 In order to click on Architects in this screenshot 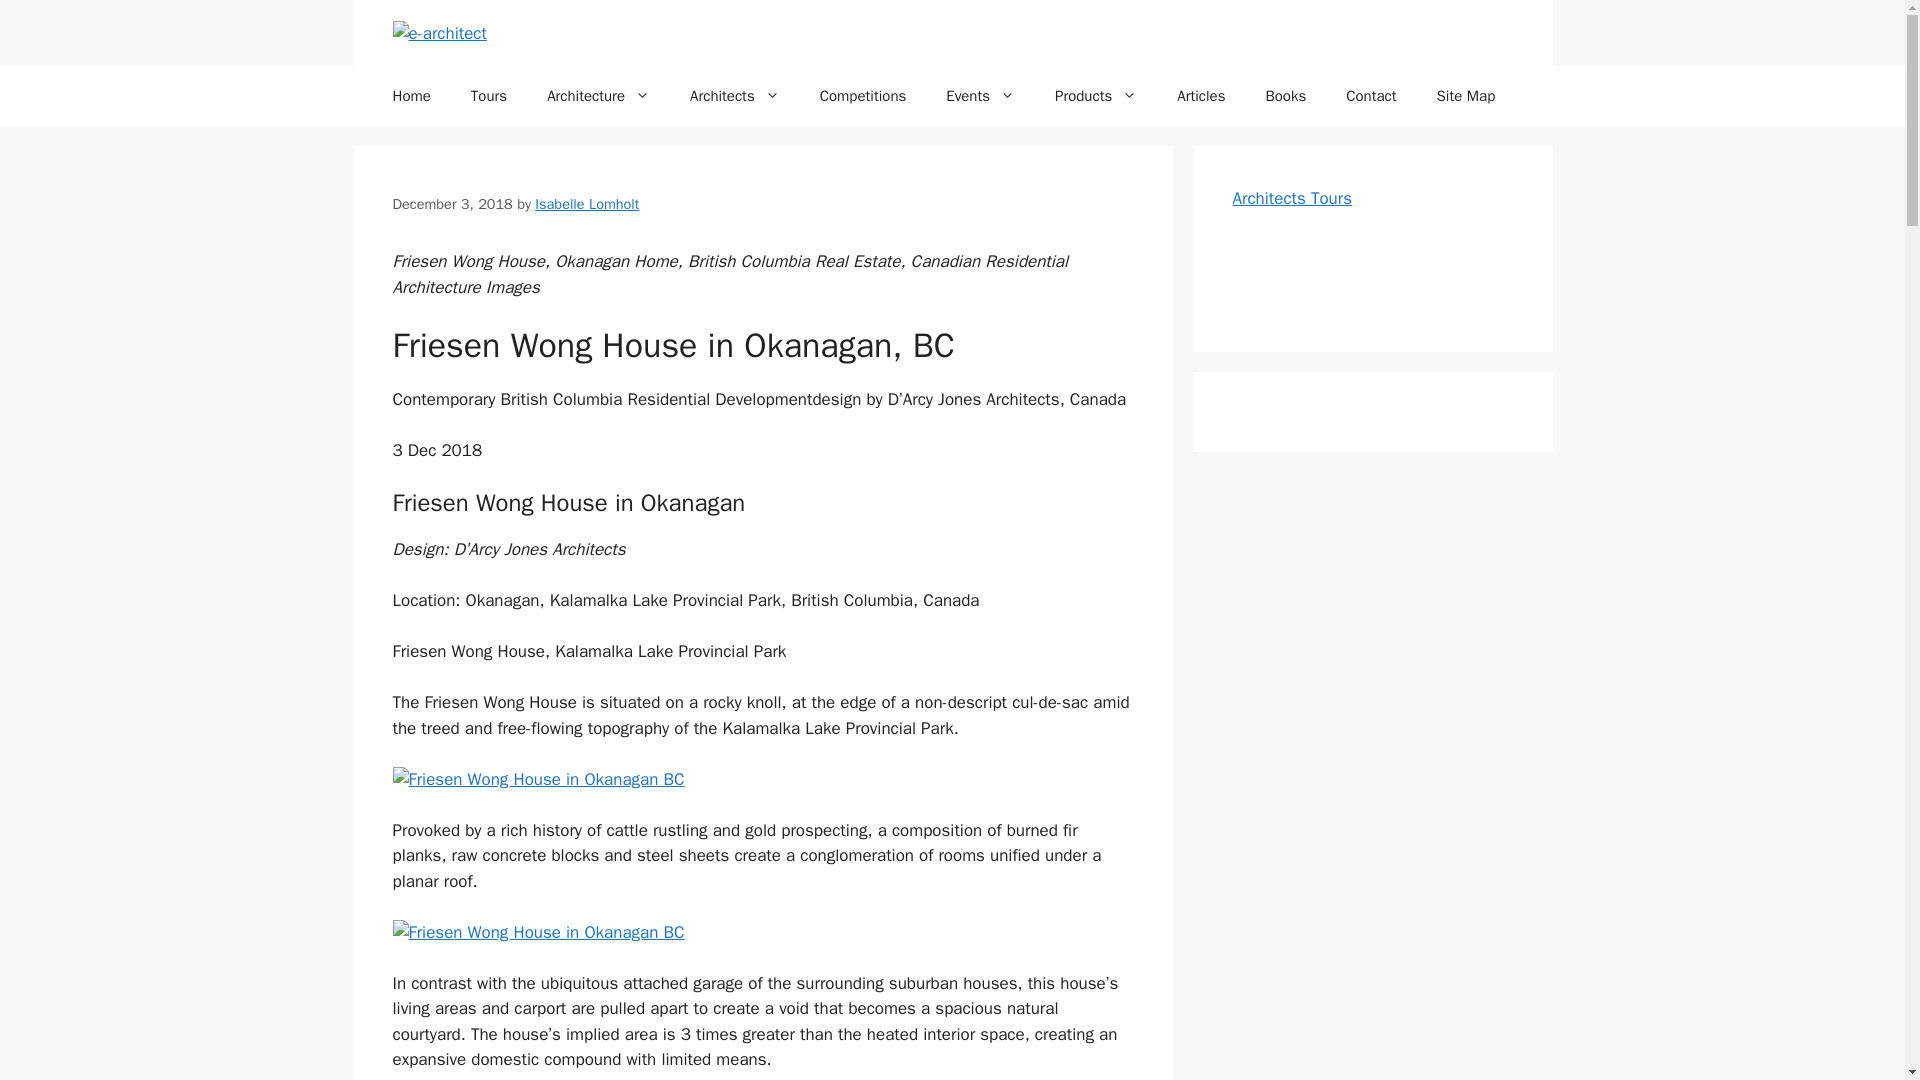, I will do `click(735, 96)`.